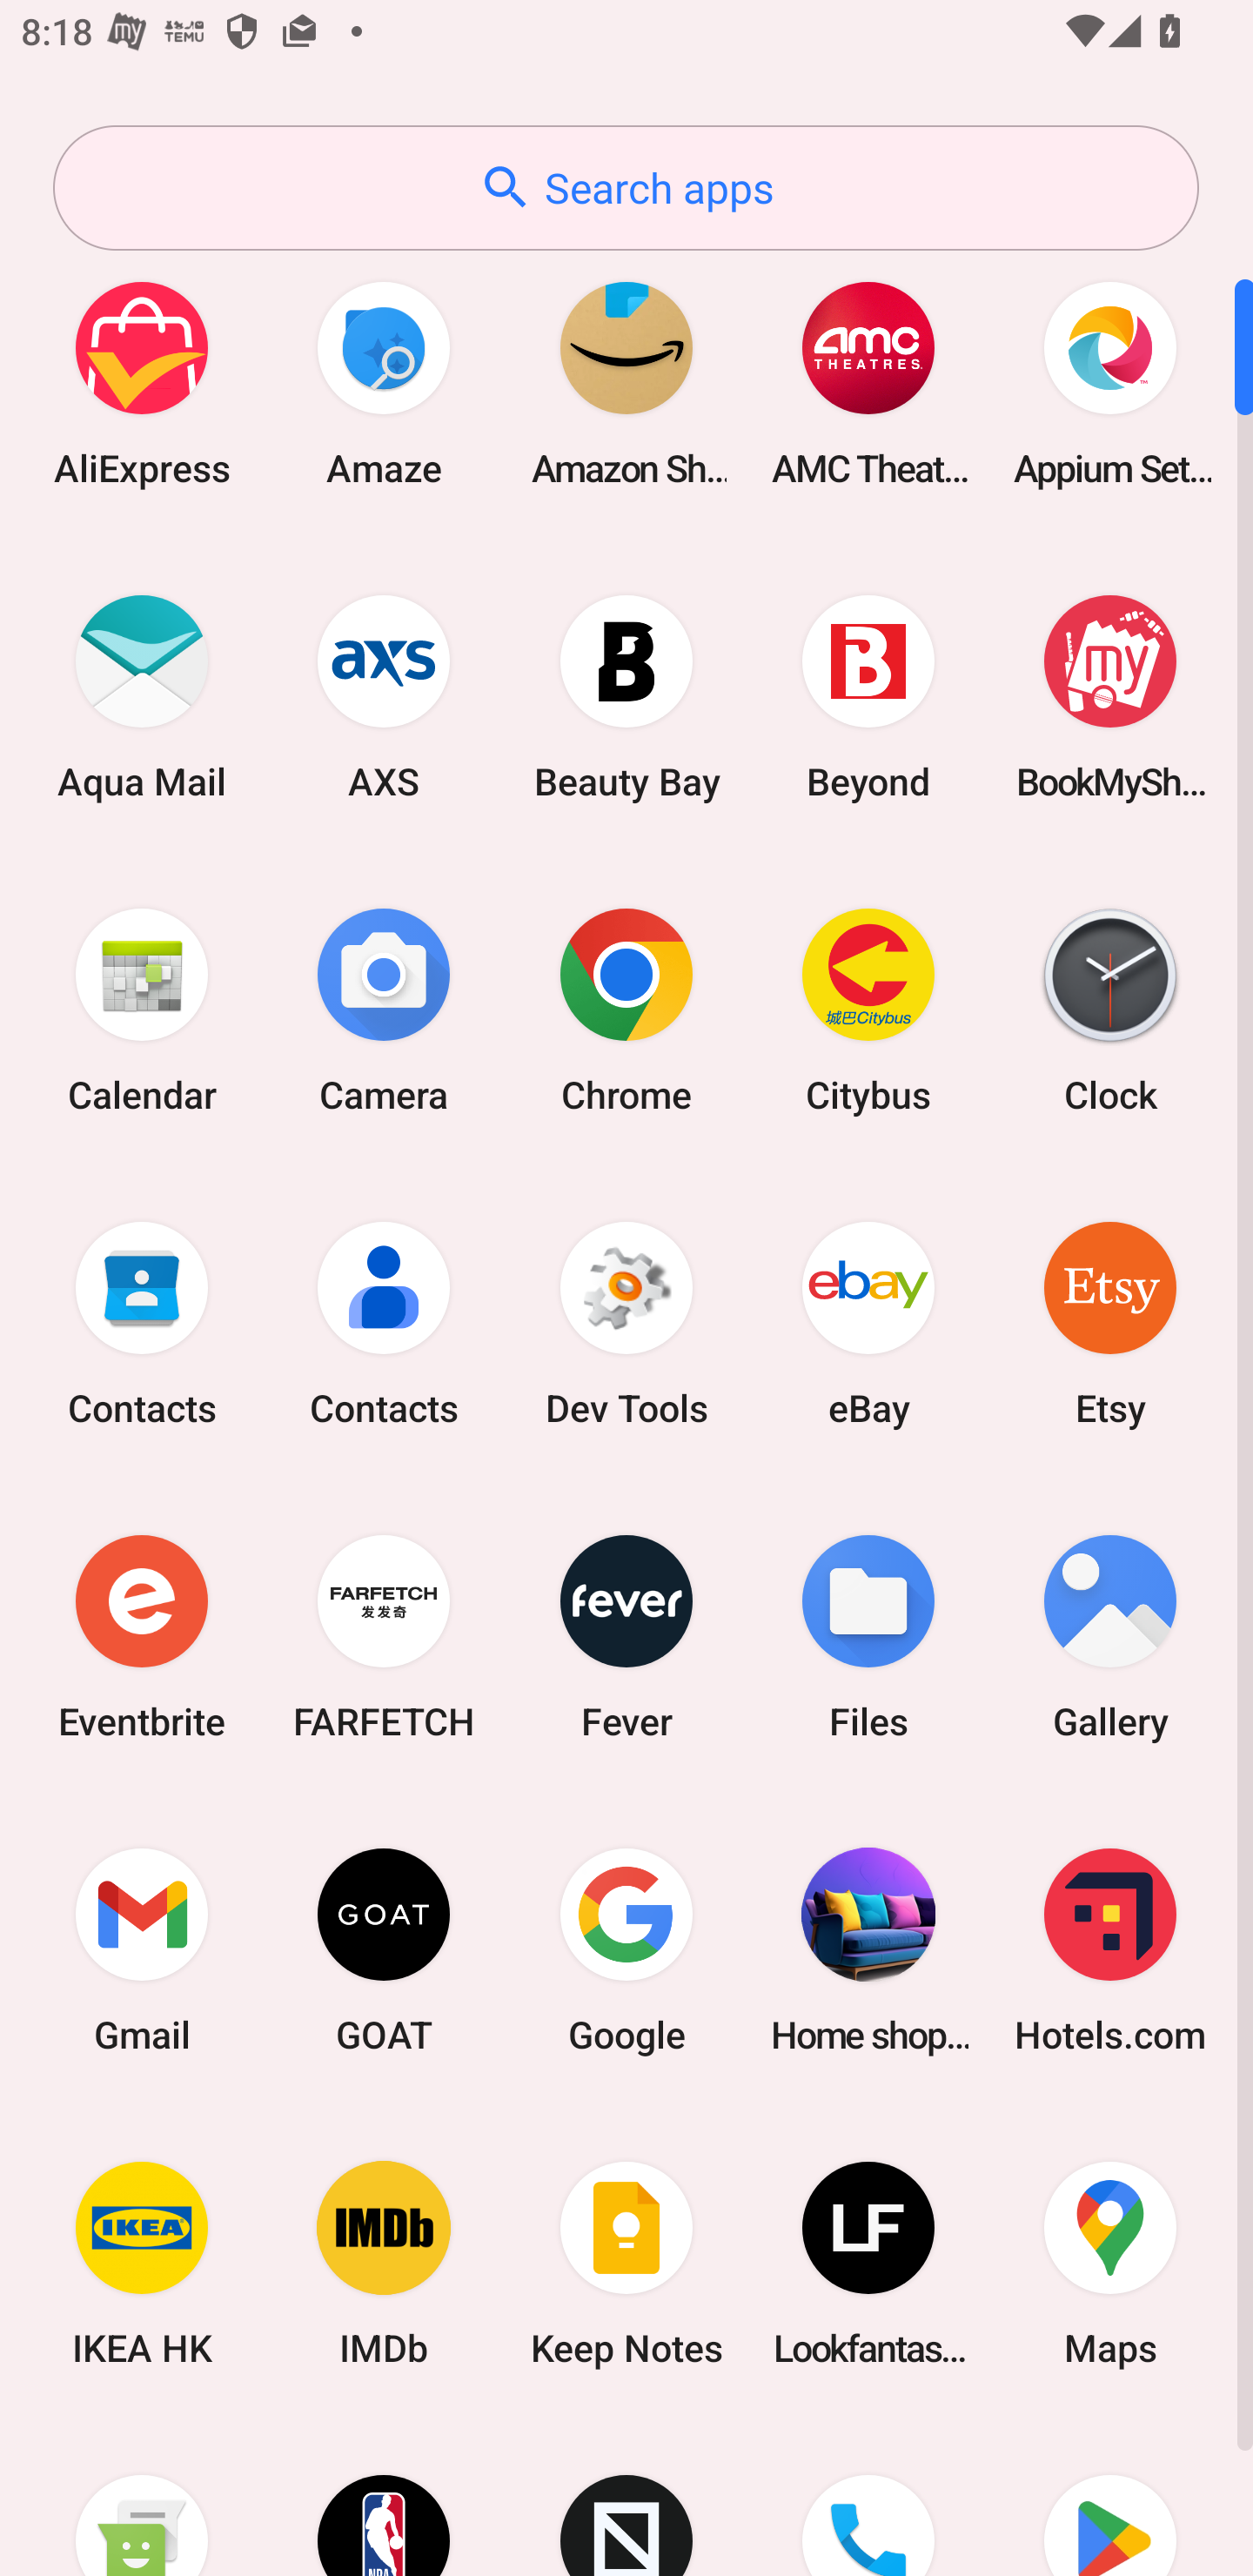 This screenshot has height=2576, width=1253. Describe the element at coordinates (142, 1636) in the screenshot. I see `Eventbrite` at that location.